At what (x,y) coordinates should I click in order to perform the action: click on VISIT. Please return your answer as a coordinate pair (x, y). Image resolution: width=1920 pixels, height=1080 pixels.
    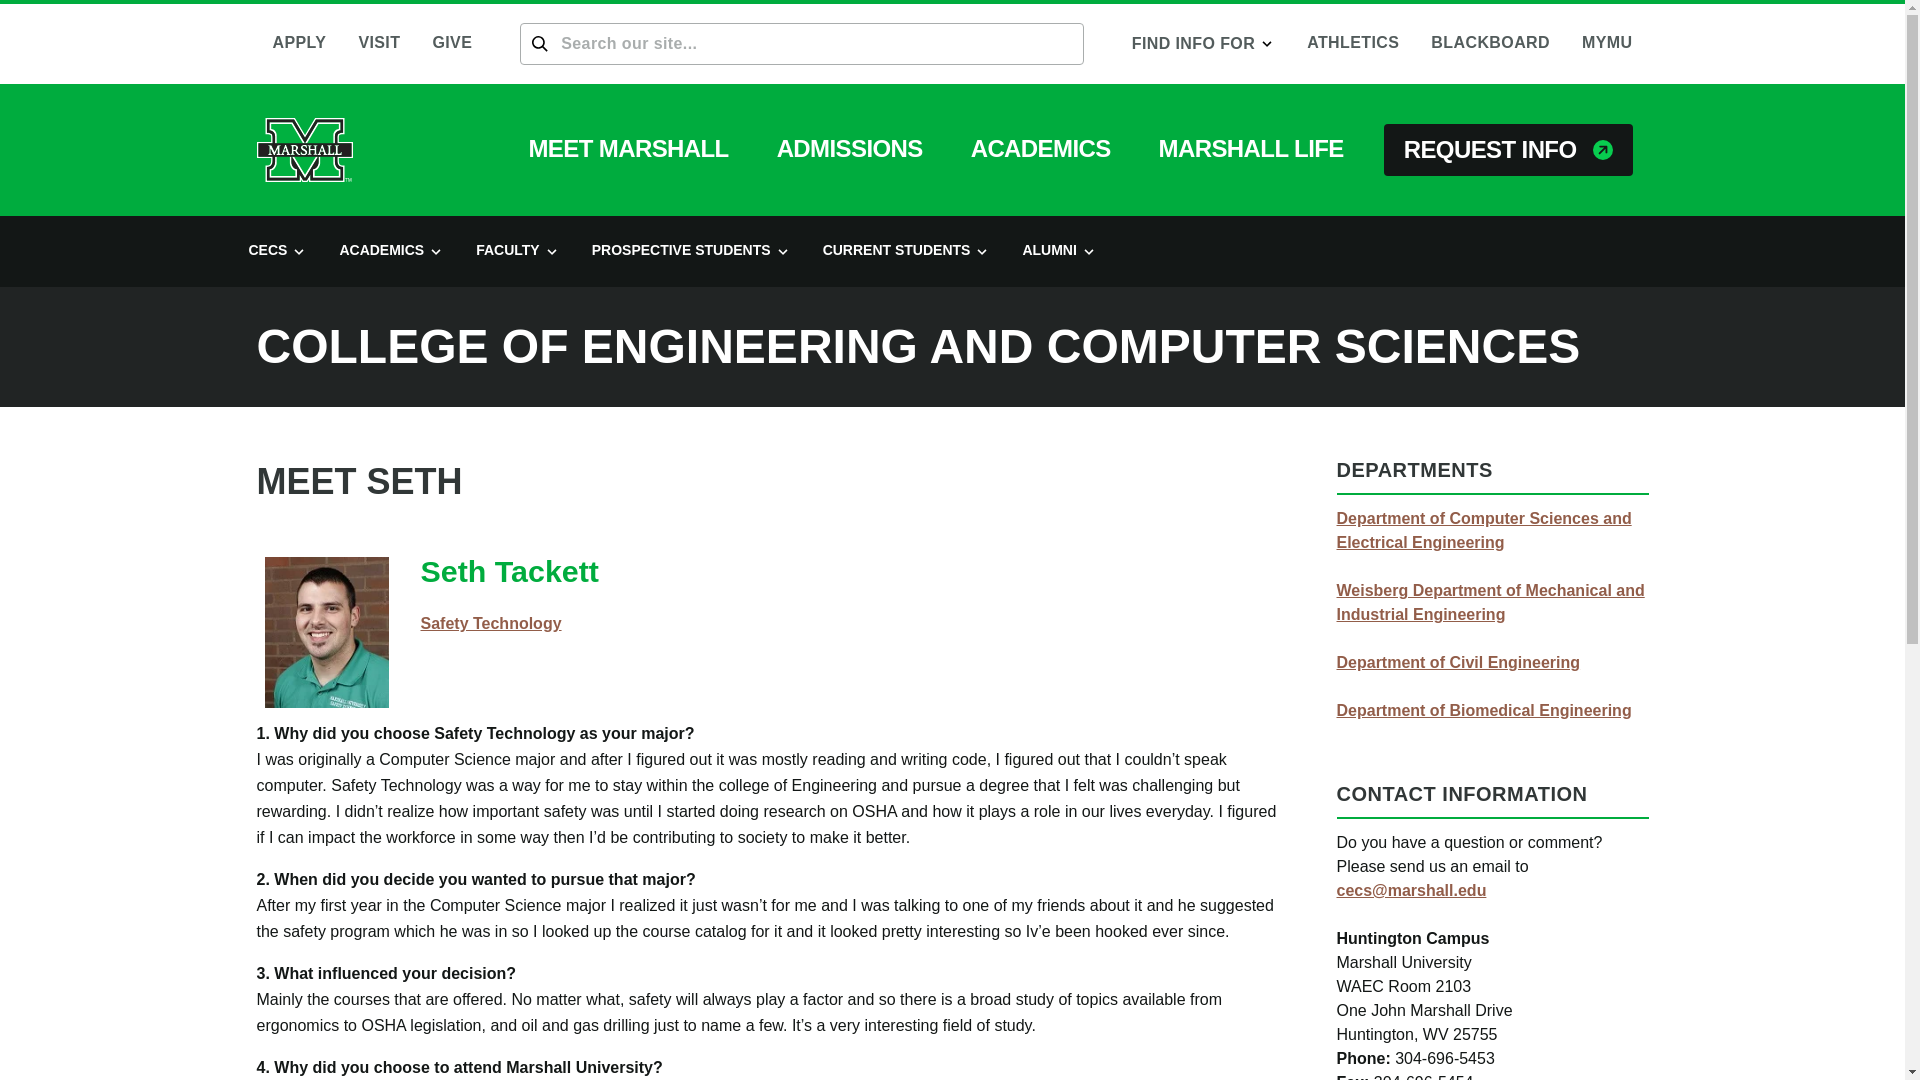
    Looking at the image, I should click on (378, 44).